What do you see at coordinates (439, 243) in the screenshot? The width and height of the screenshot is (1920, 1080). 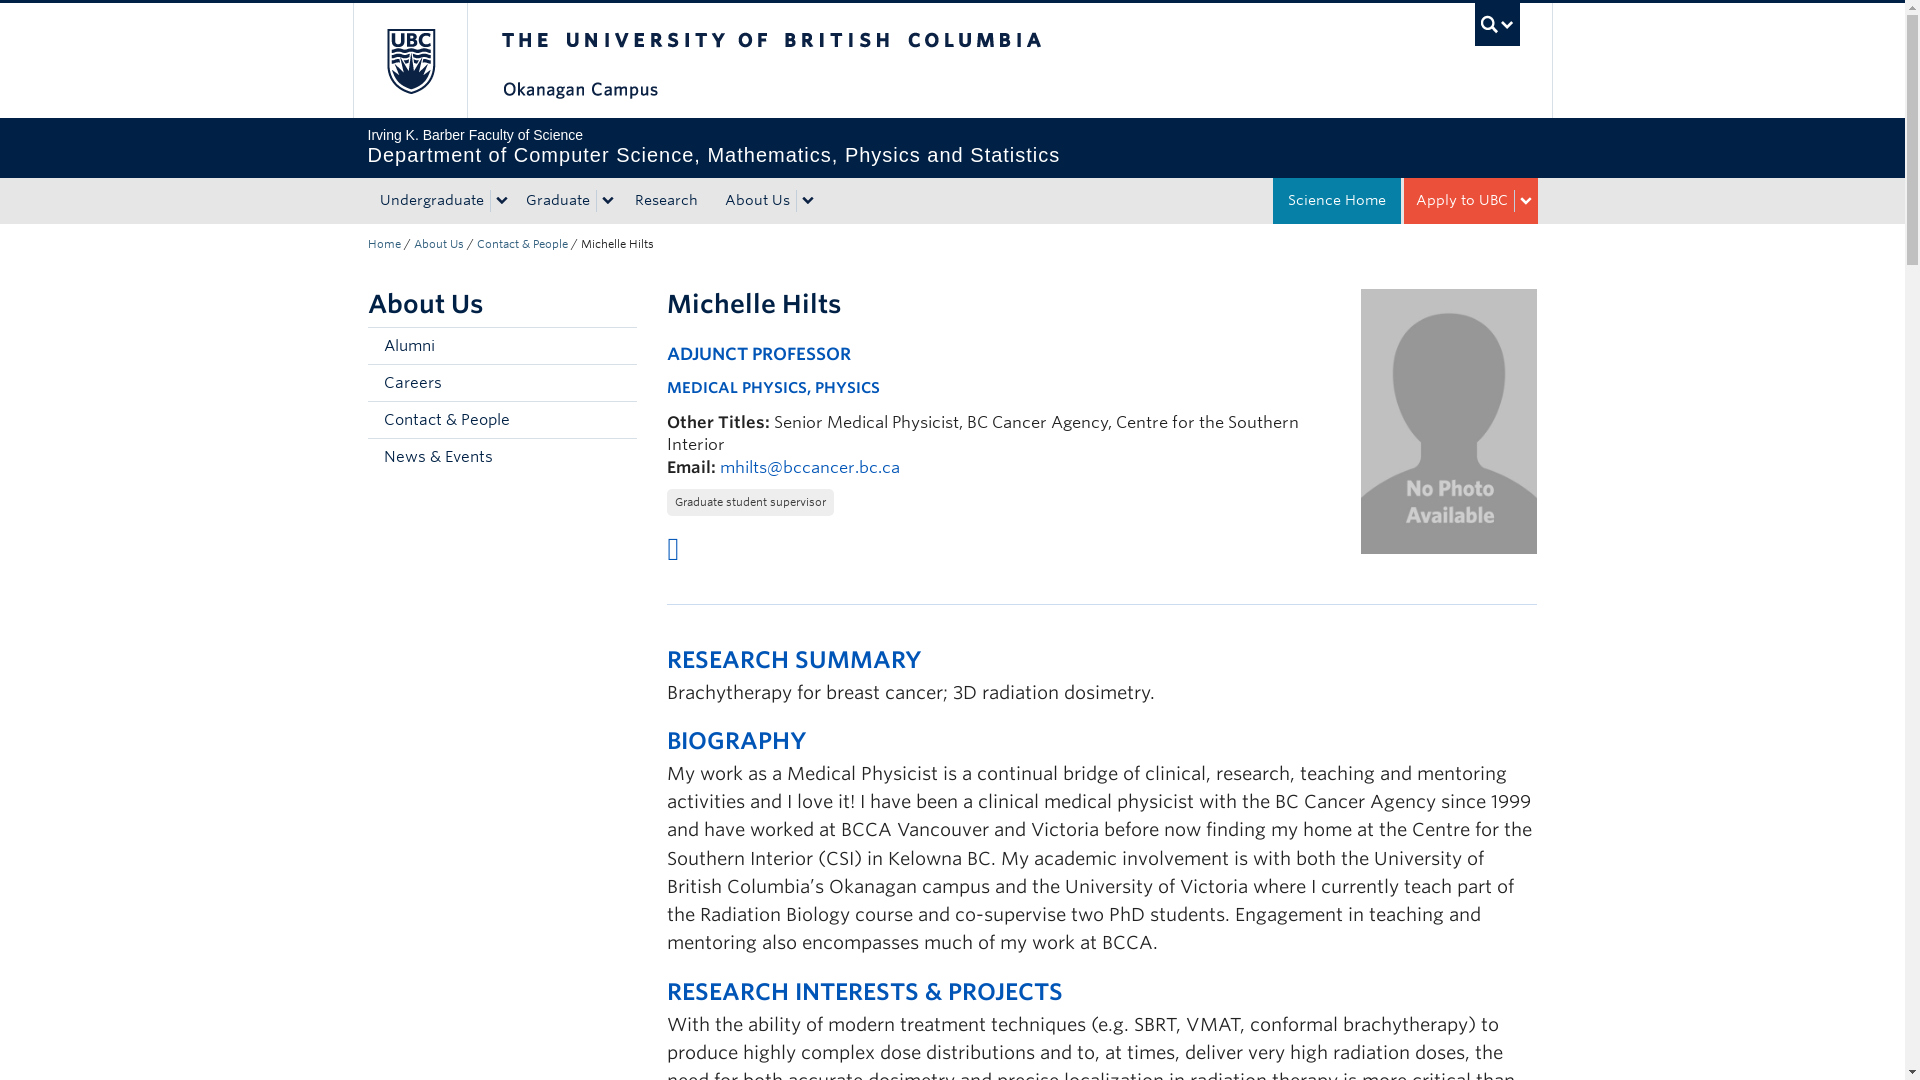 I see `About Us` at bounding box center [439, 243].